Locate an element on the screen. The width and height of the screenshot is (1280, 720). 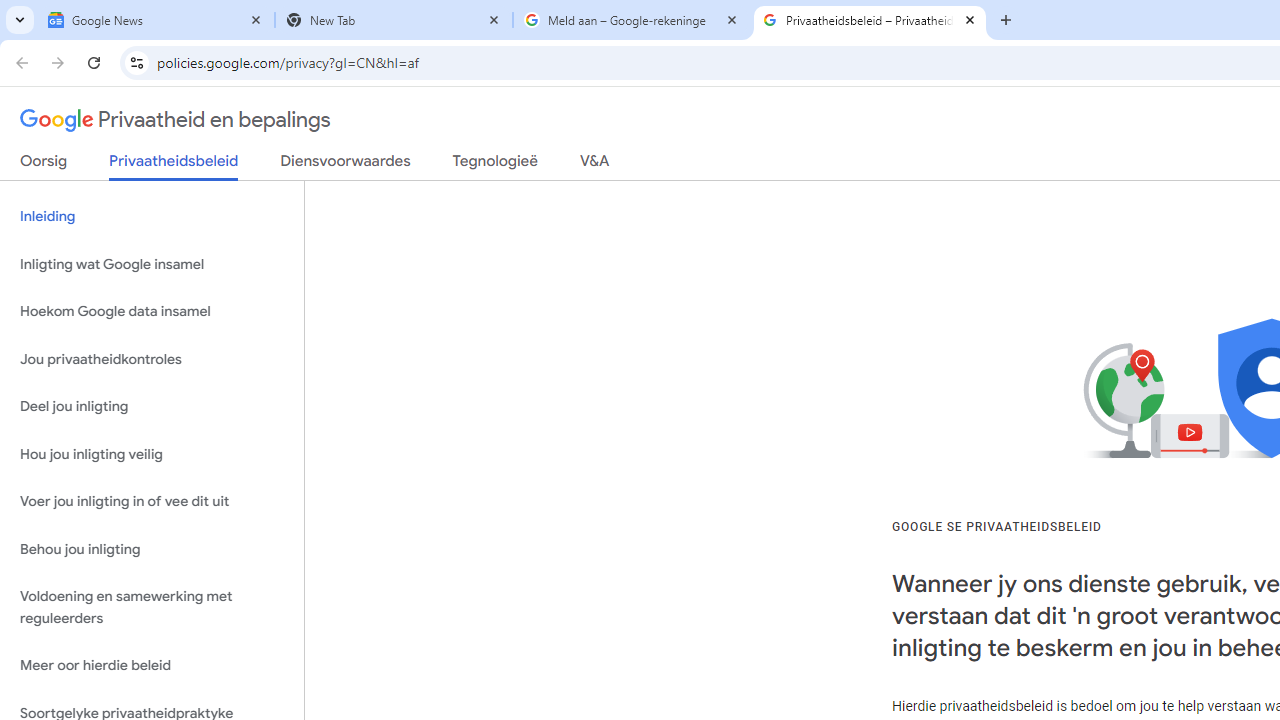
Inleiding is located at coordinates (152, 216).